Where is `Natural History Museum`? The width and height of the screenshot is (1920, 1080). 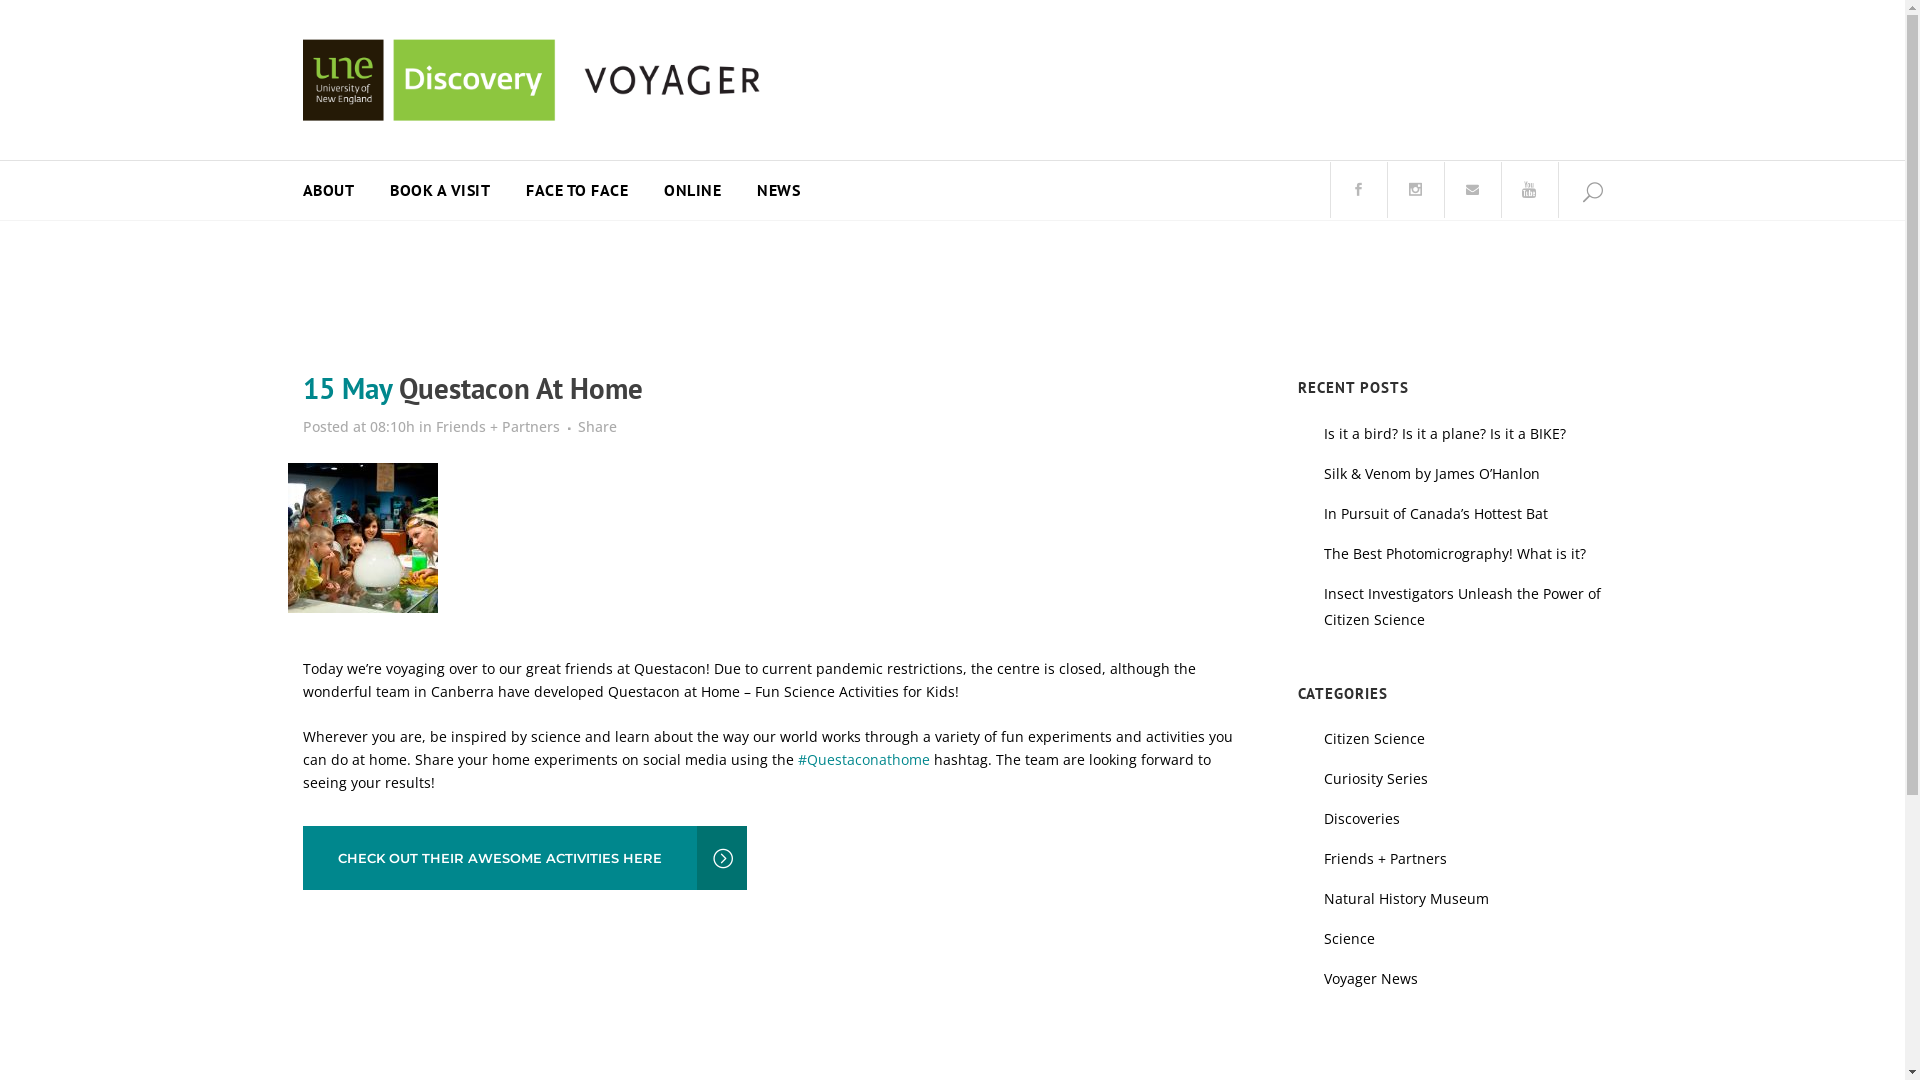 Natural History Museum is located at coordinates (1406, 898).